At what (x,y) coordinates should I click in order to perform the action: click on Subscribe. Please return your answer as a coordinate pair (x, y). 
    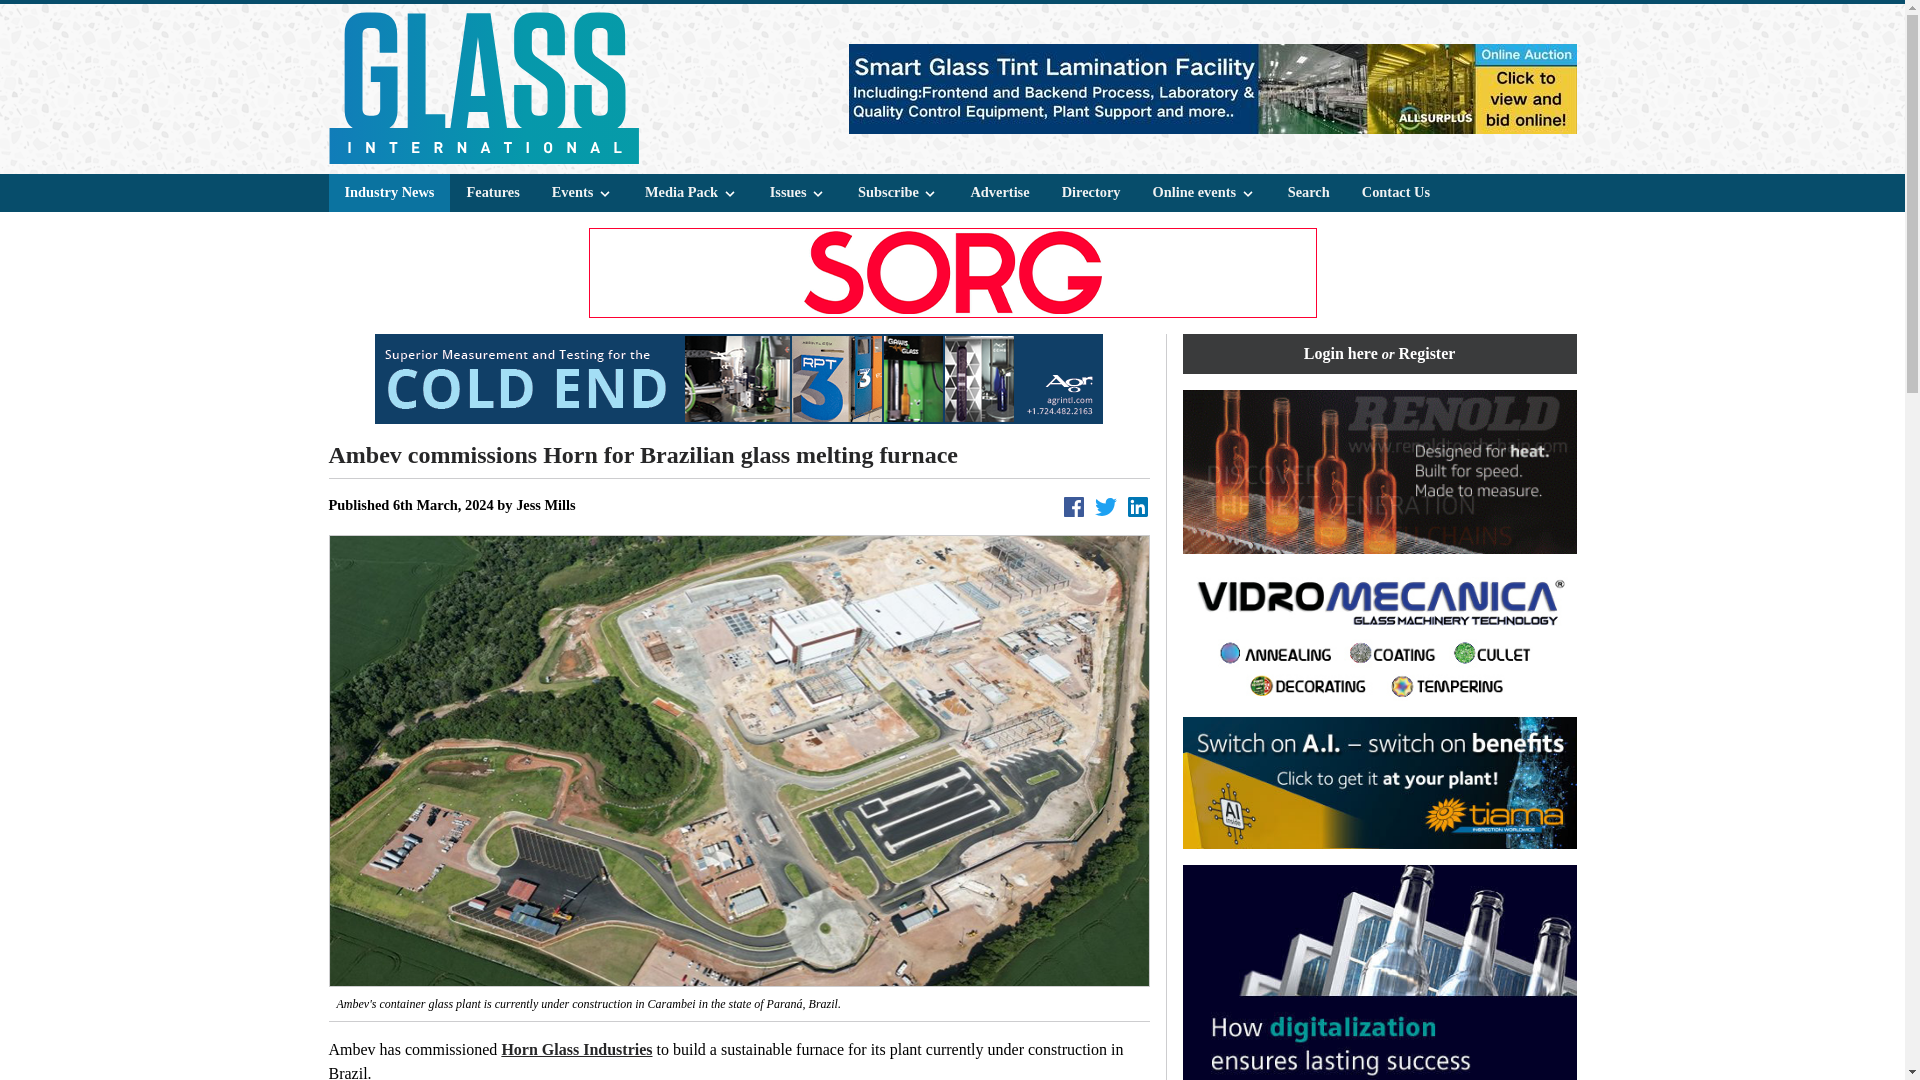
    Looking at the image, I should click on (898, 193).